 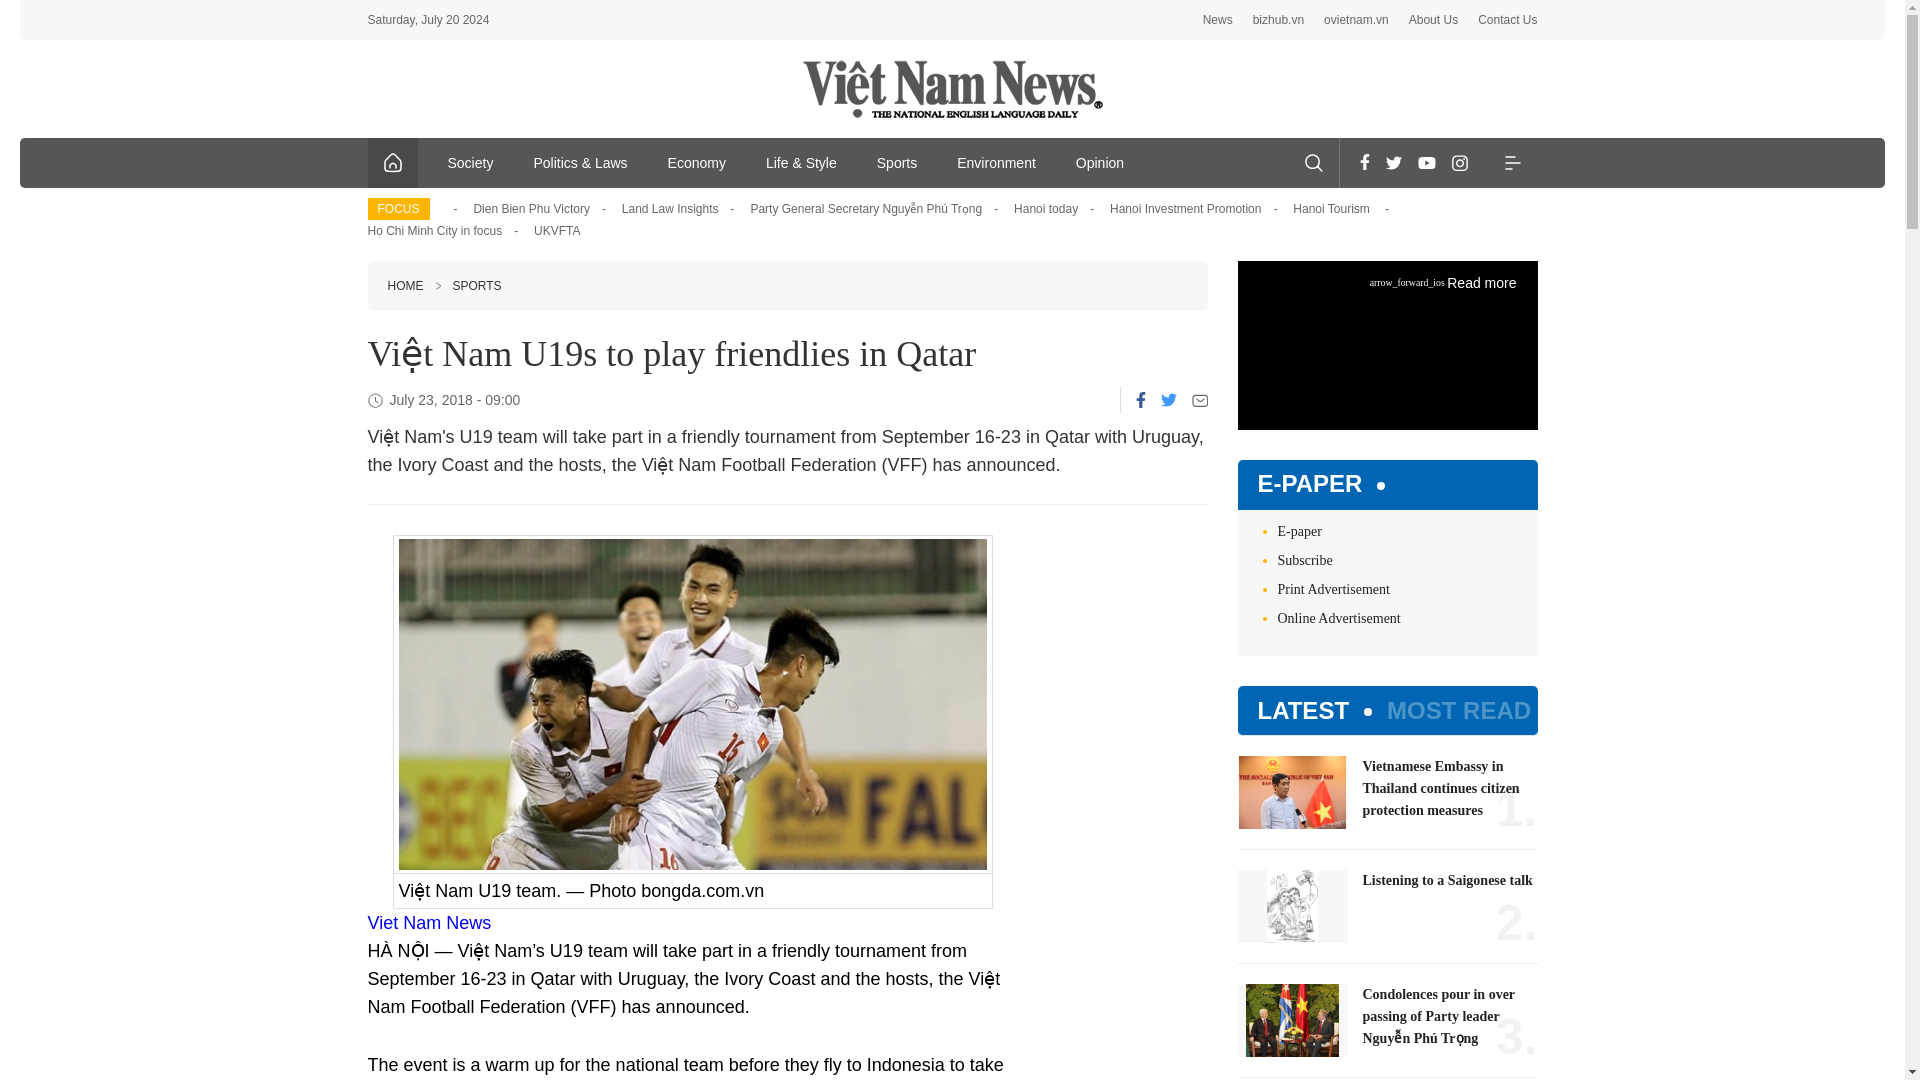 I want to click on ovietnam.vn, so click(x=1356, y=20).